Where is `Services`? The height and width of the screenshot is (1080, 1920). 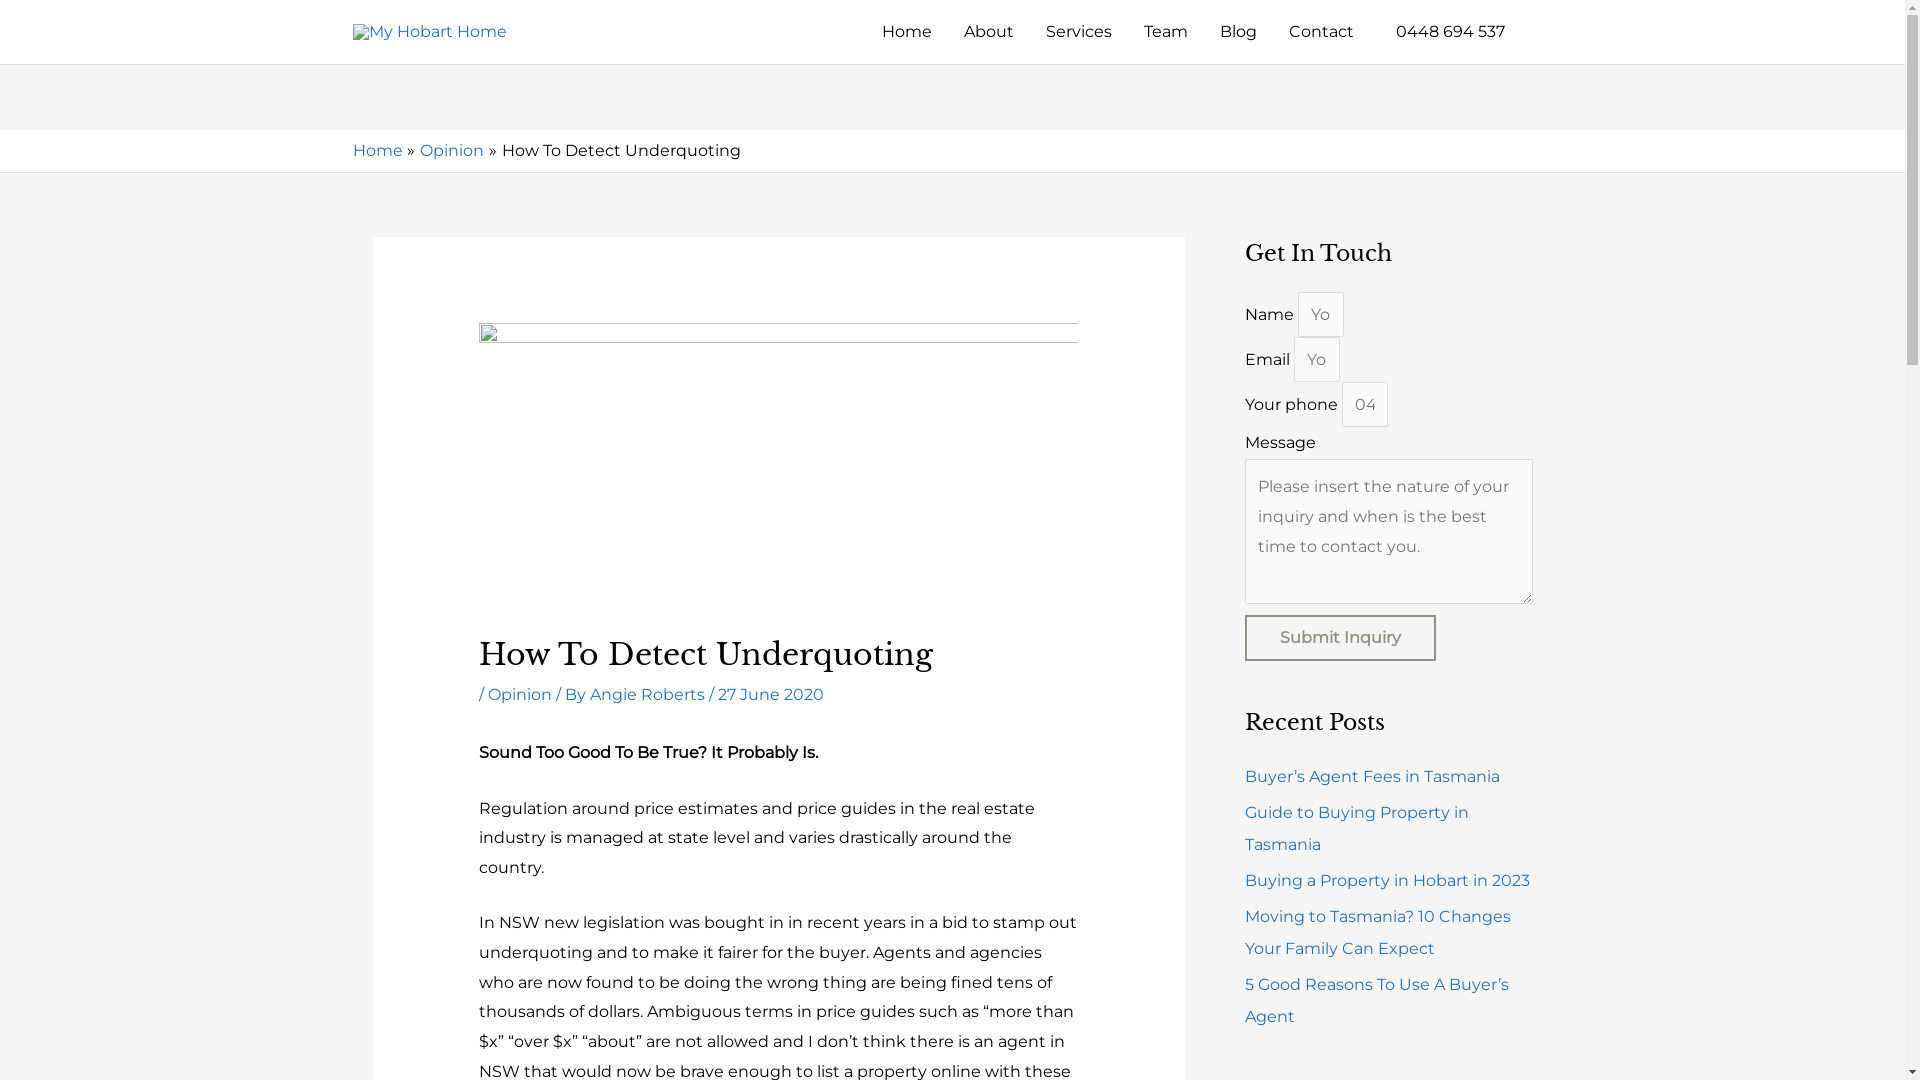
Services is located at coordinates (1079, 32).